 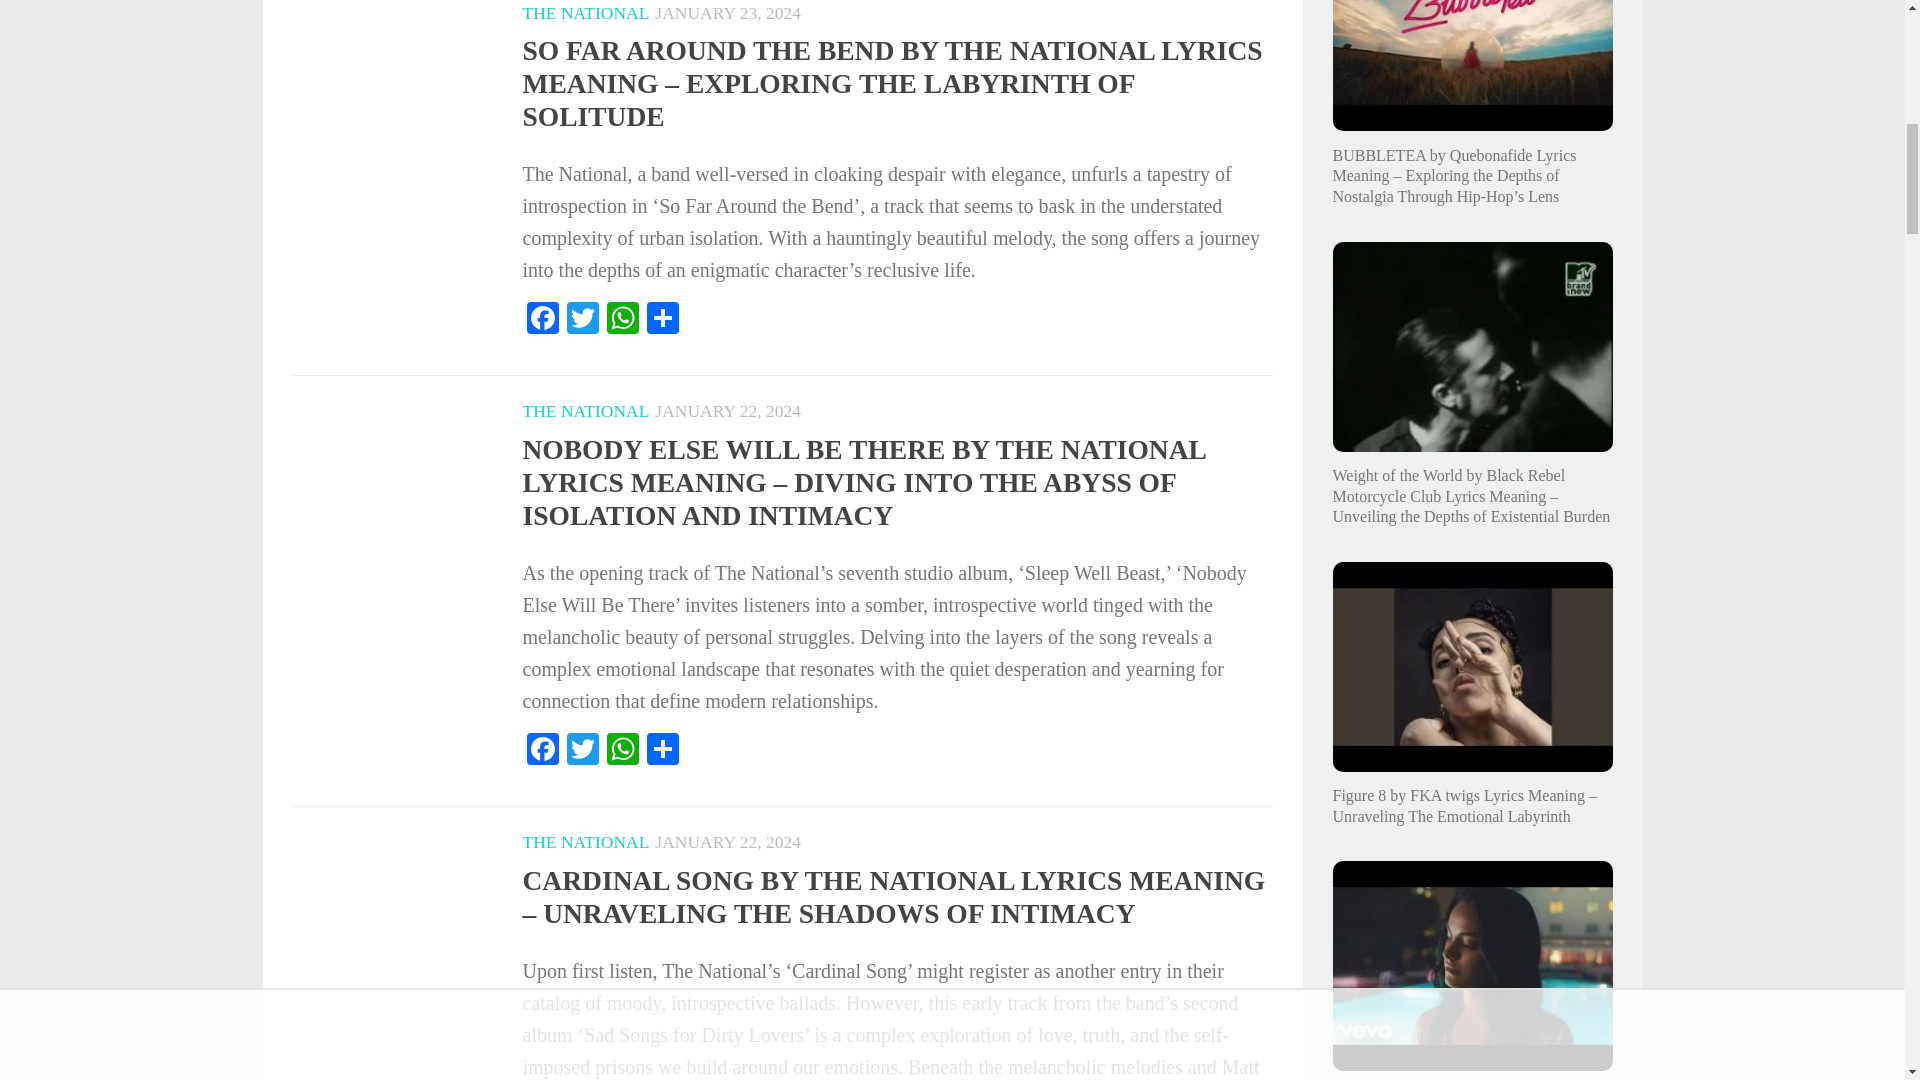 I want to click on Share, so click(x=661, y=320).